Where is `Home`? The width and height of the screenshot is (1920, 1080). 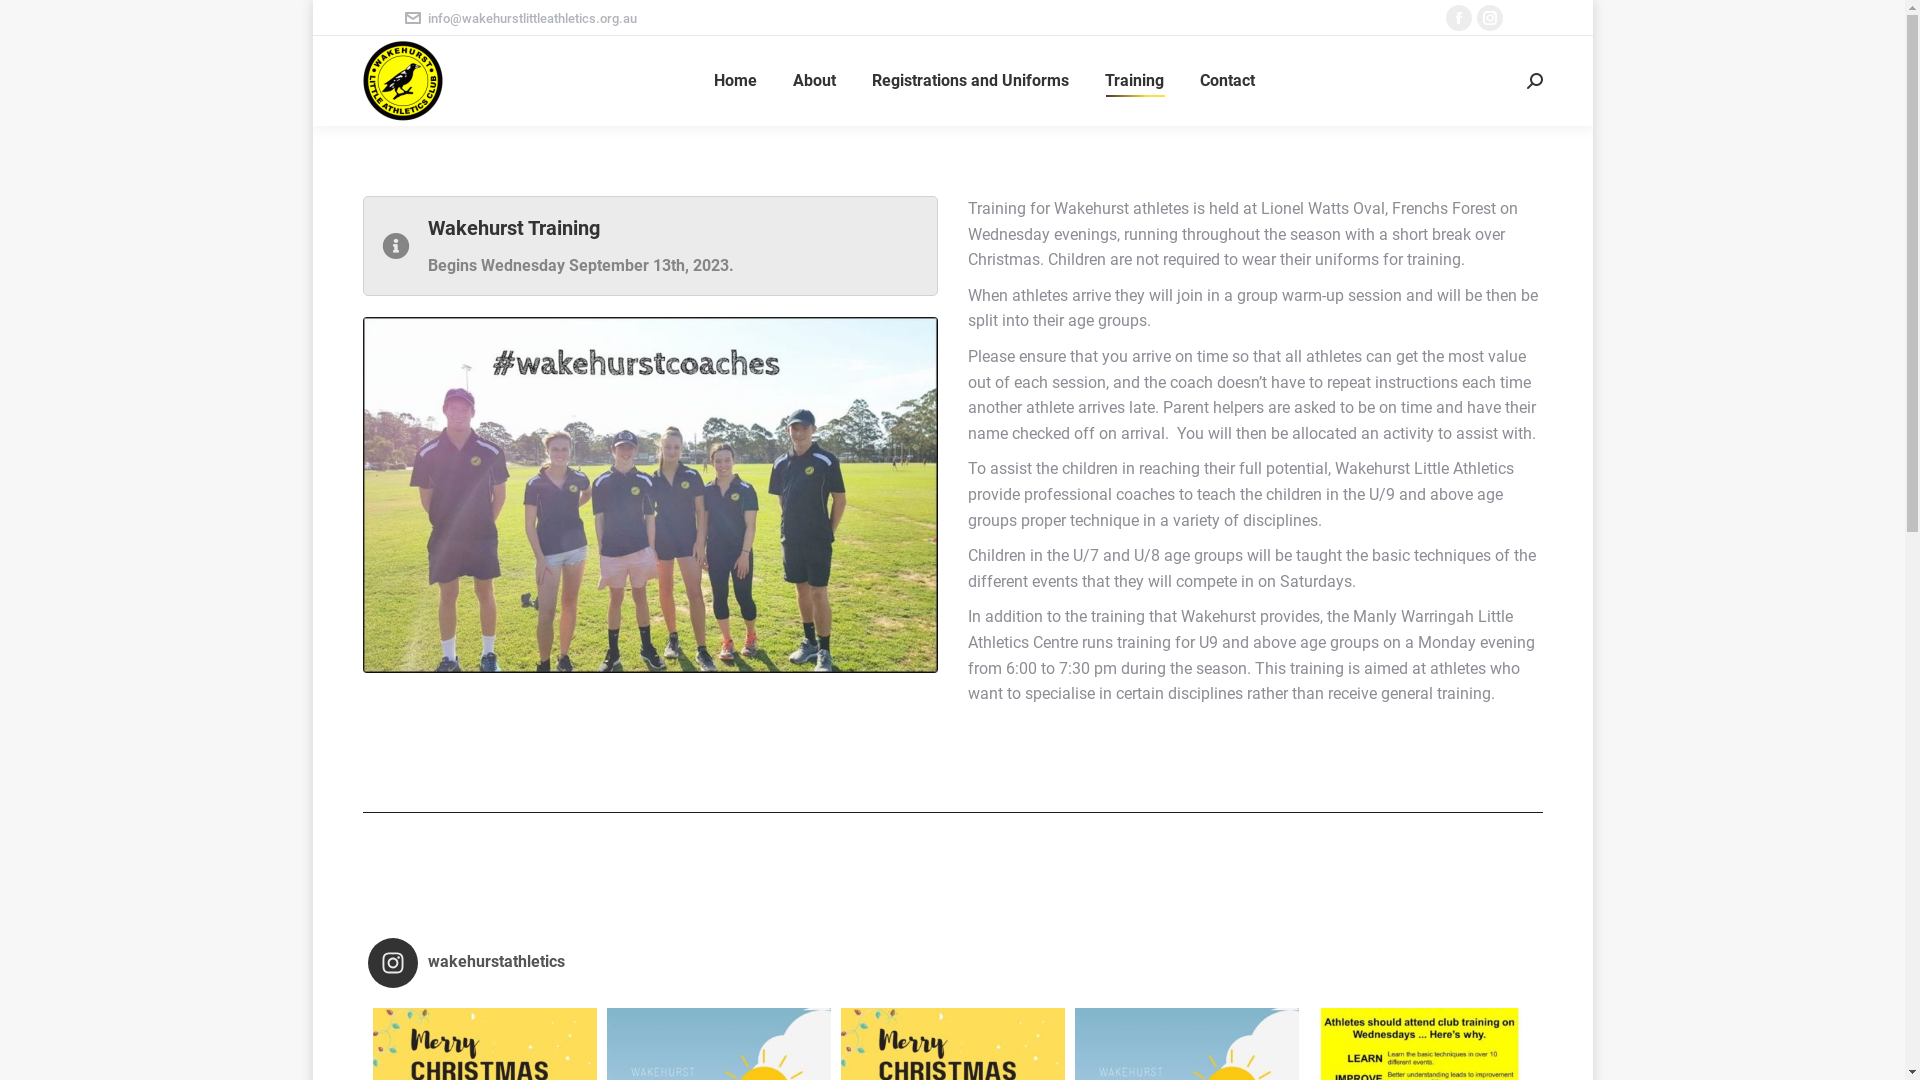
Home is located at coordinates (736, 81).